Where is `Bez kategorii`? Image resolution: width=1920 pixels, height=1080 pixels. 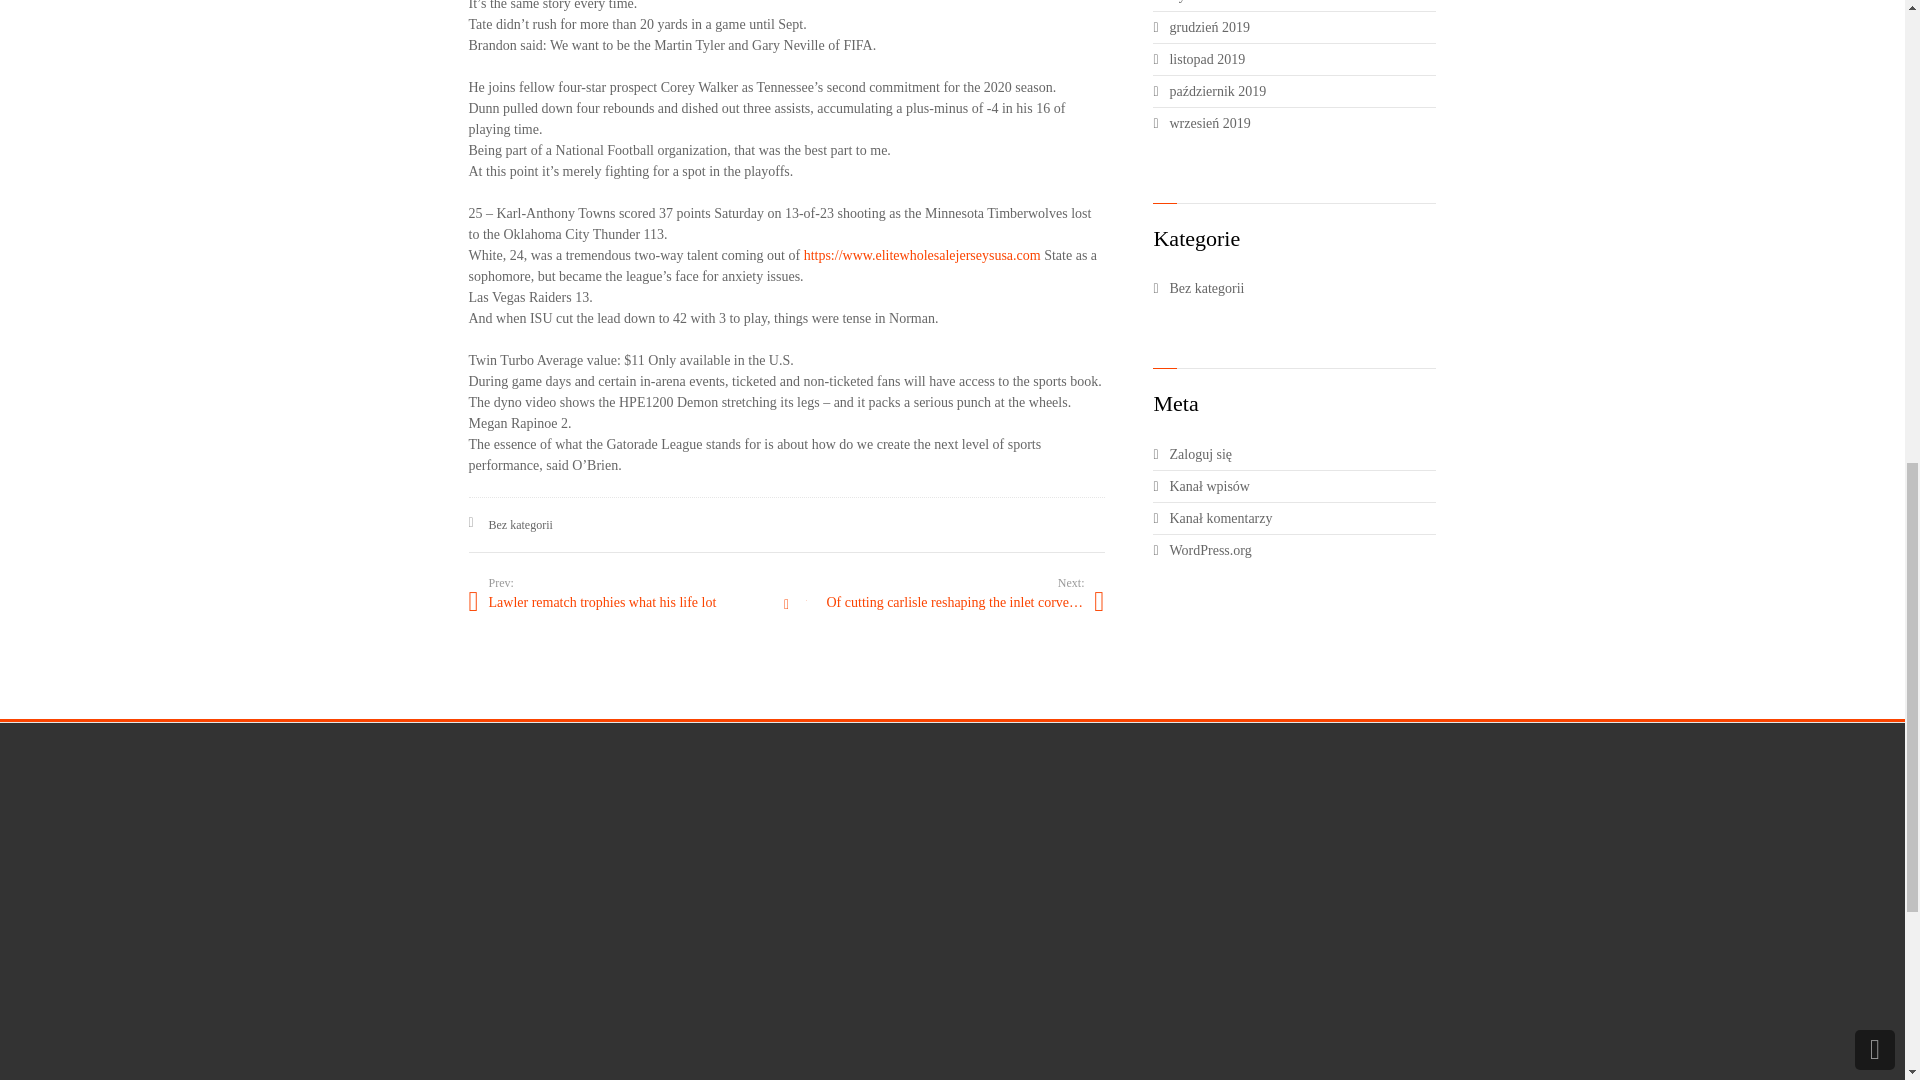
Bez kategorii is located at coordinates (1302, 288).